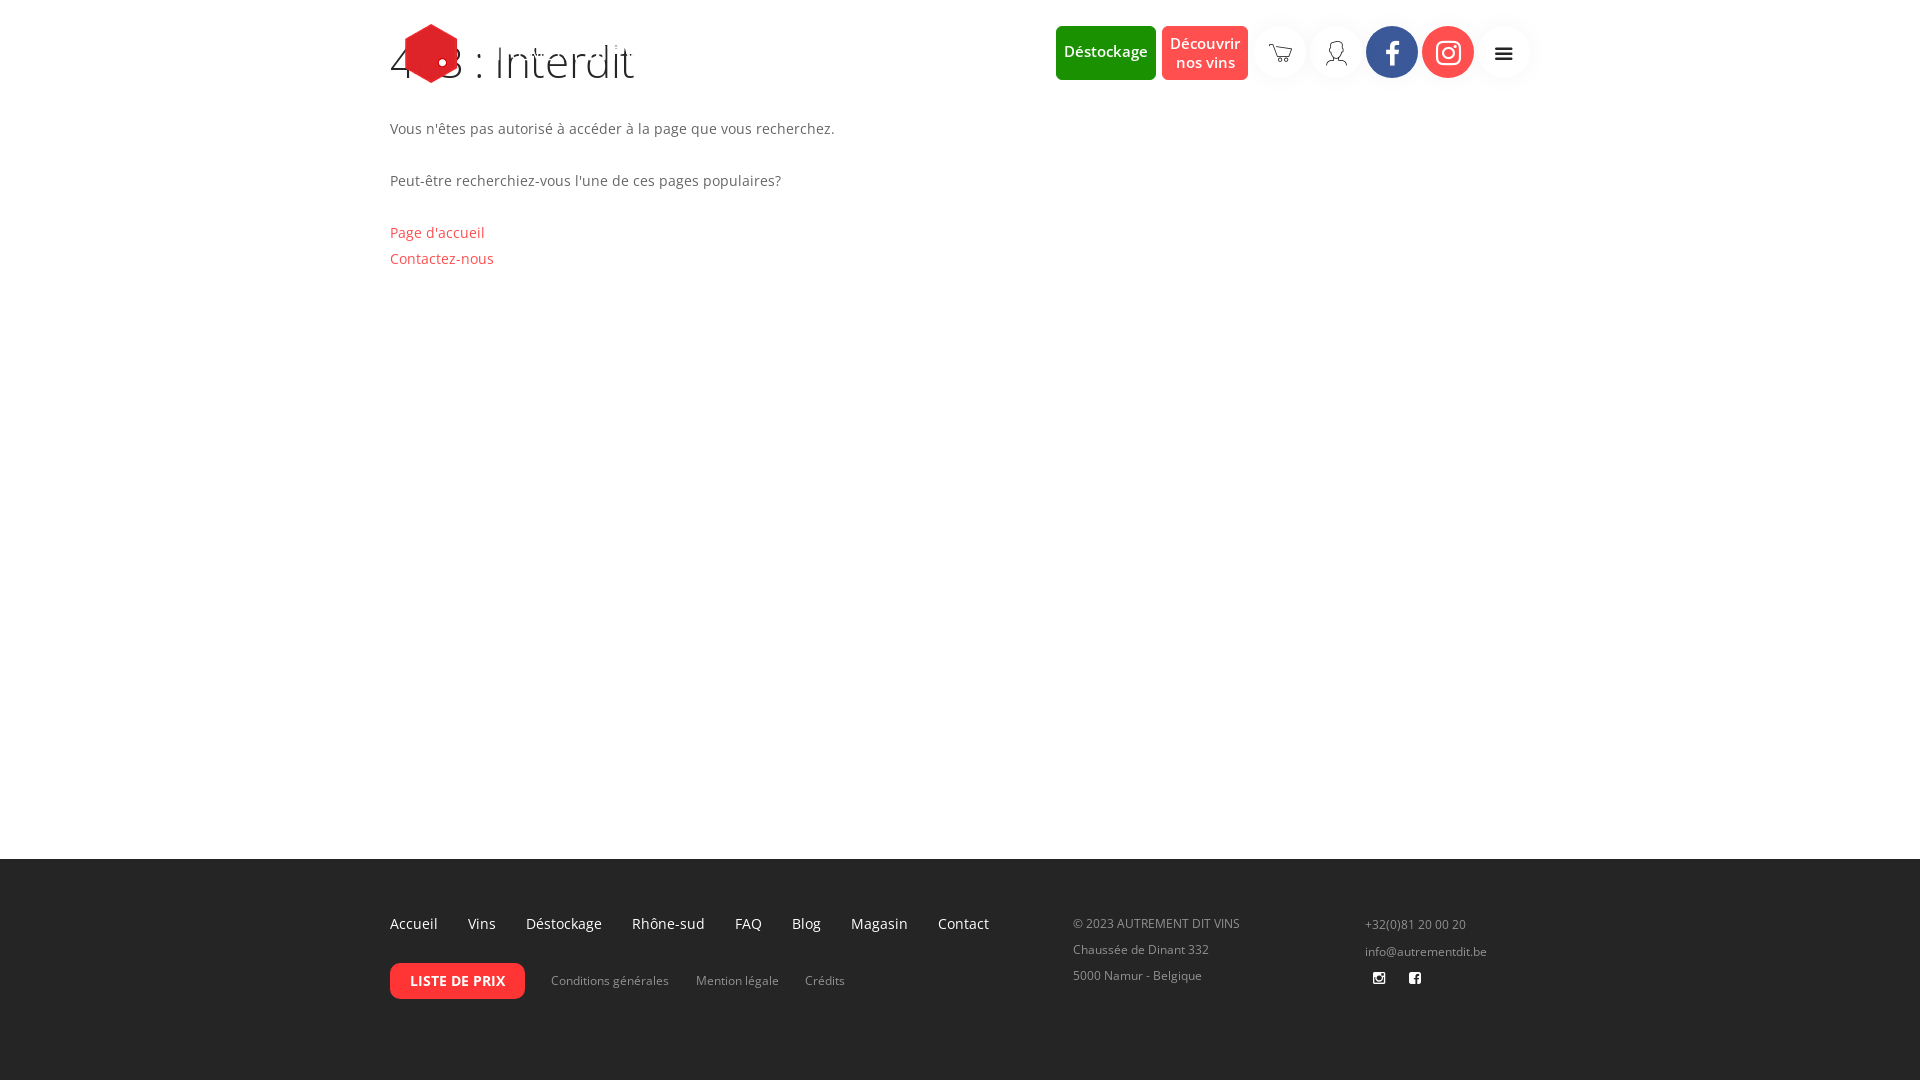  What do you see at coordinates (1504, 52) in the screenshot?
I see `Menu` at bounding box center [1504, 52].